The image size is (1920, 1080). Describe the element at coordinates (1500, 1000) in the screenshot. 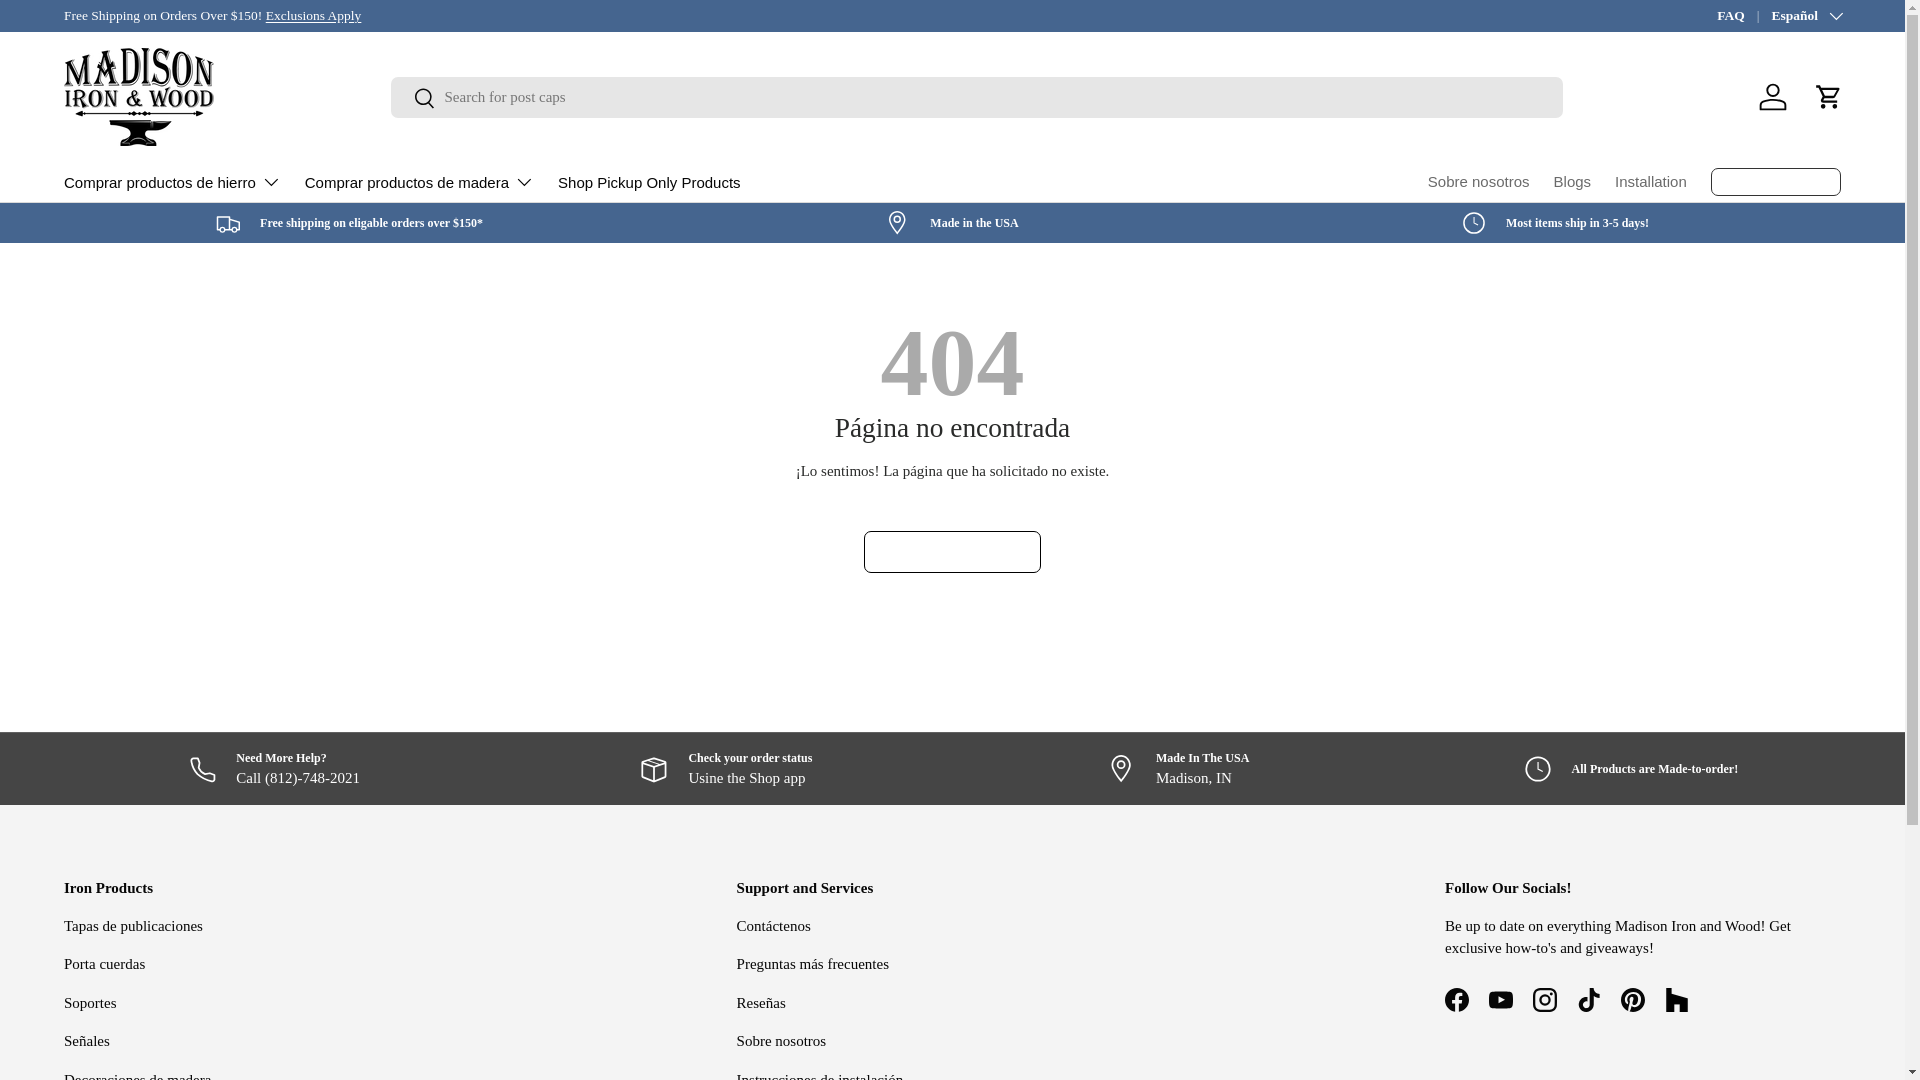

I see `Madison Iron and Wood en YouTube` at that location.